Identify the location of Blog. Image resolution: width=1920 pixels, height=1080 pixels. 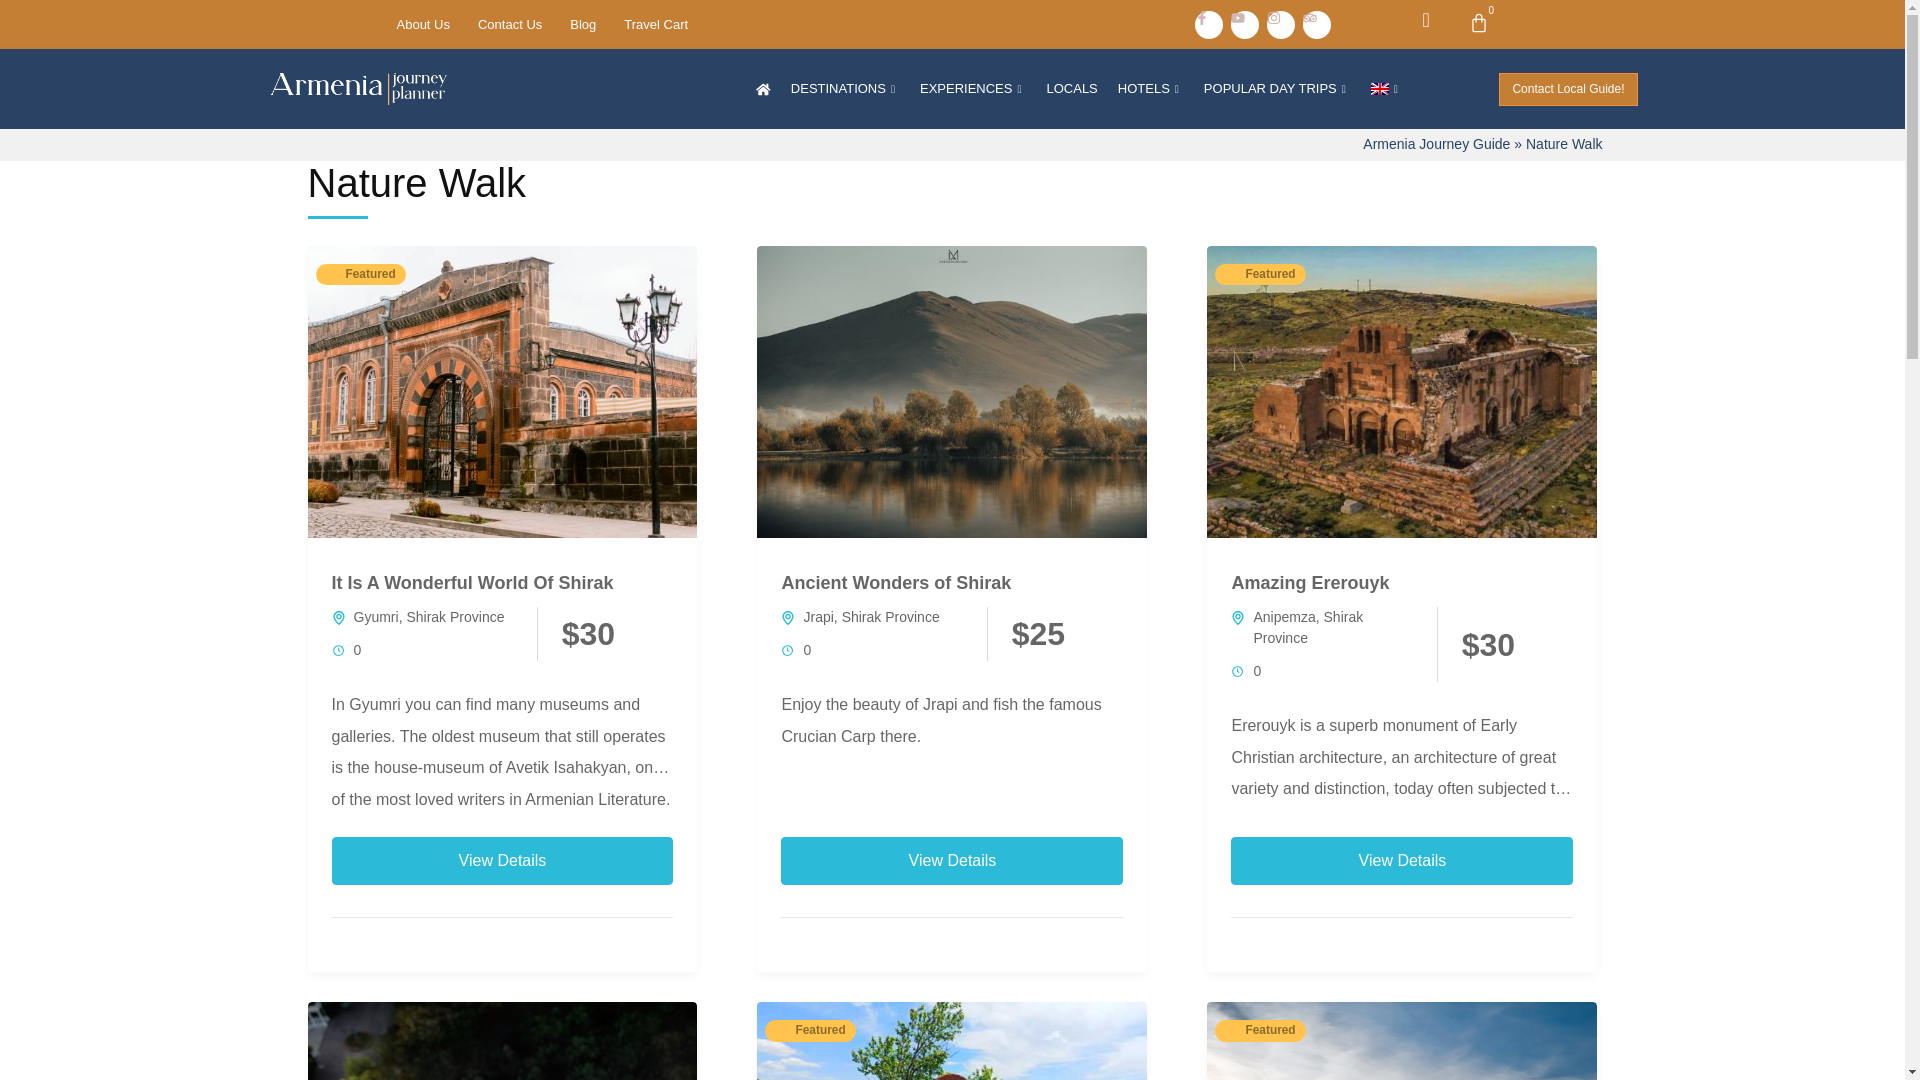
(583, 23).